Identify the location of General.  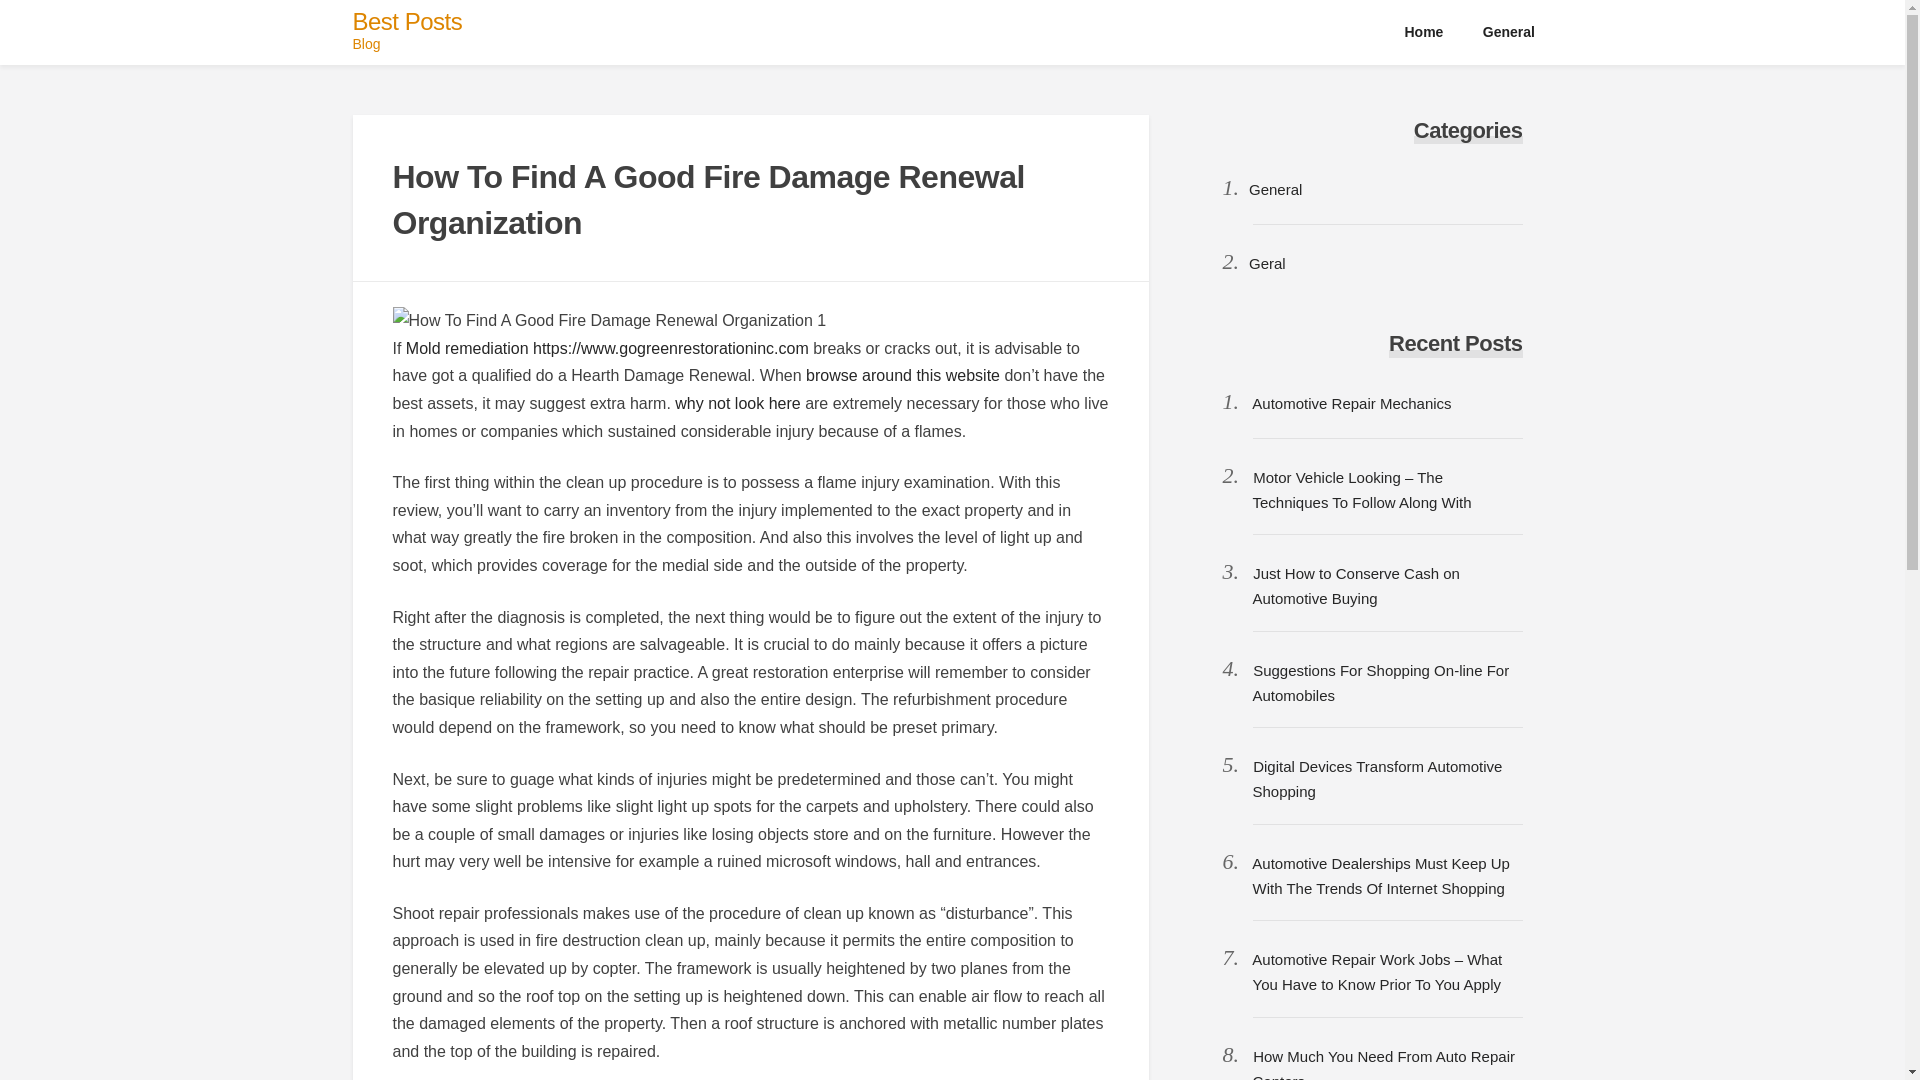
(1275, 189).